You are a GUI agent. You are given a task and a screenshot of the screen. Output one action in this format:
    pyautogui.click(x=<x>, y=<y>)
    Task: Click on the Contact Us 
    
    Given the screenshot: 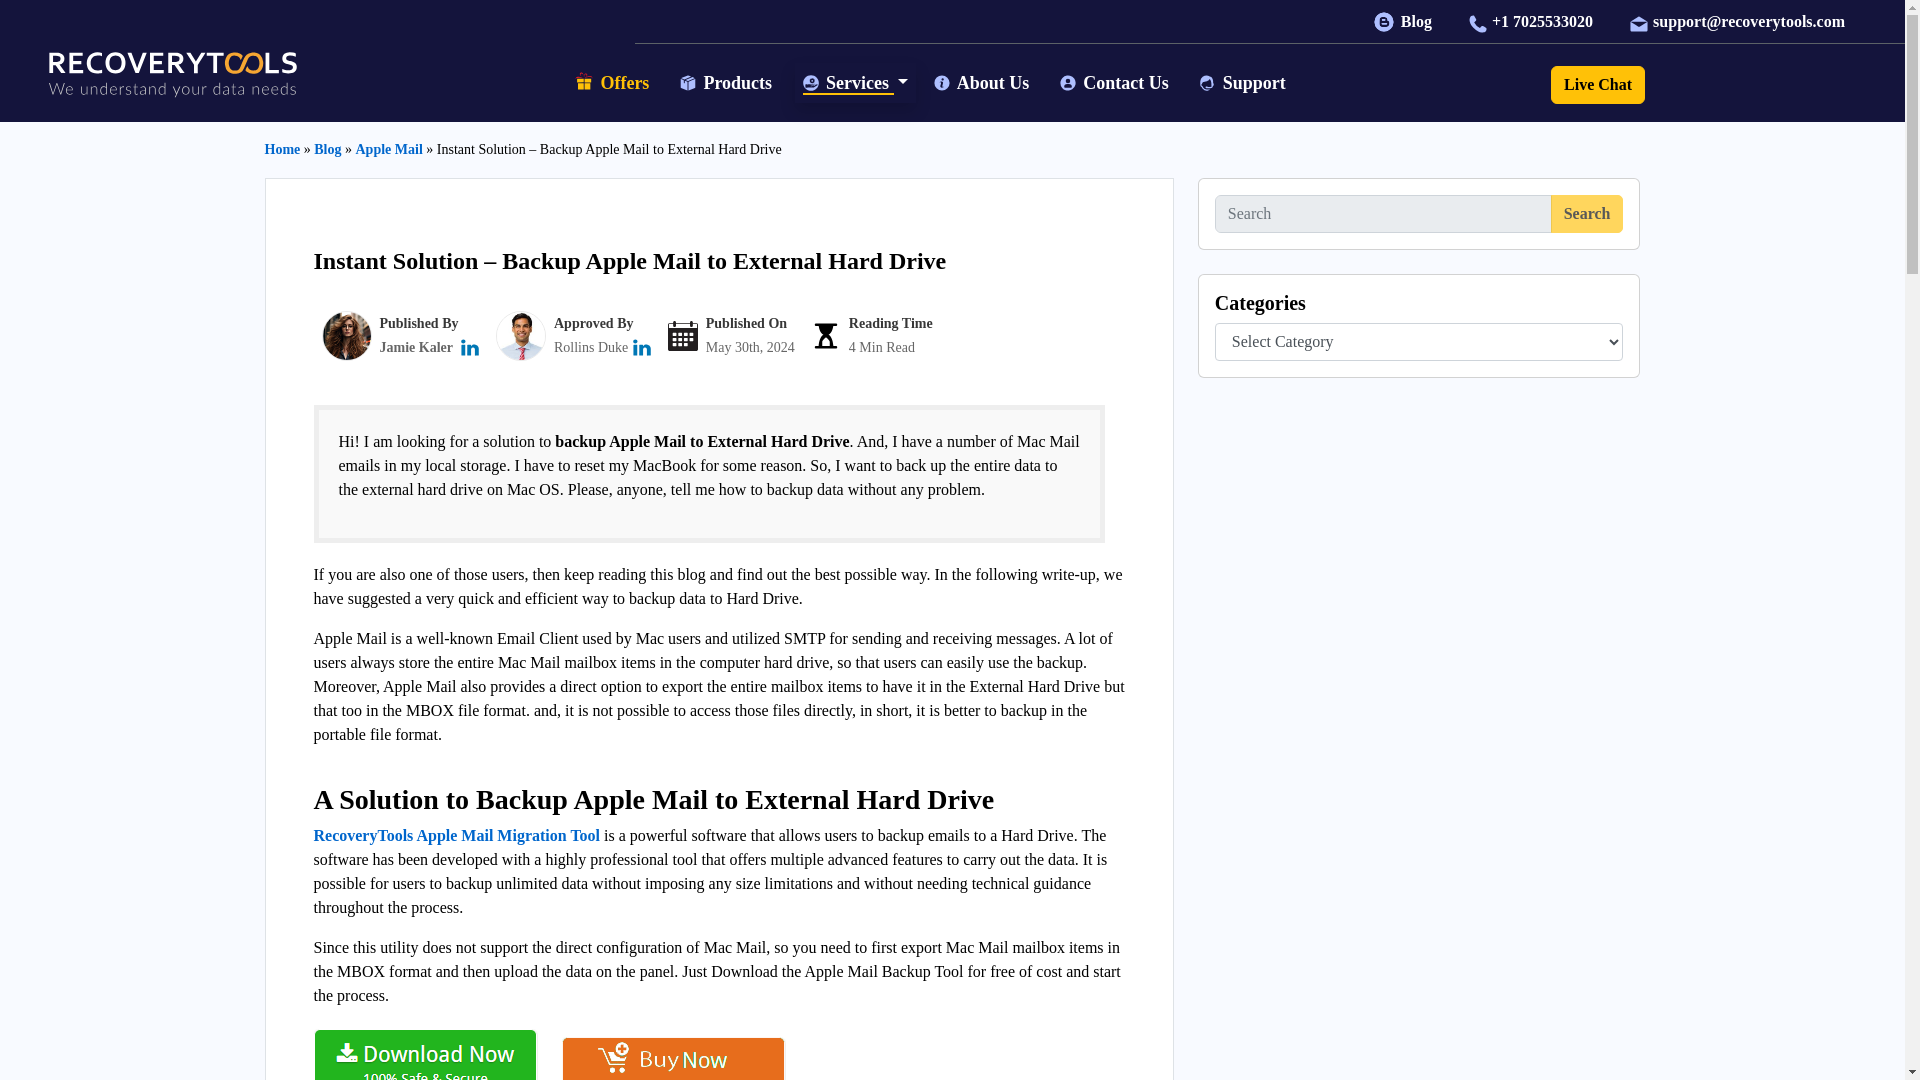 What is the action you would take?
    pyautogui.click(x=1117, y=82)
    